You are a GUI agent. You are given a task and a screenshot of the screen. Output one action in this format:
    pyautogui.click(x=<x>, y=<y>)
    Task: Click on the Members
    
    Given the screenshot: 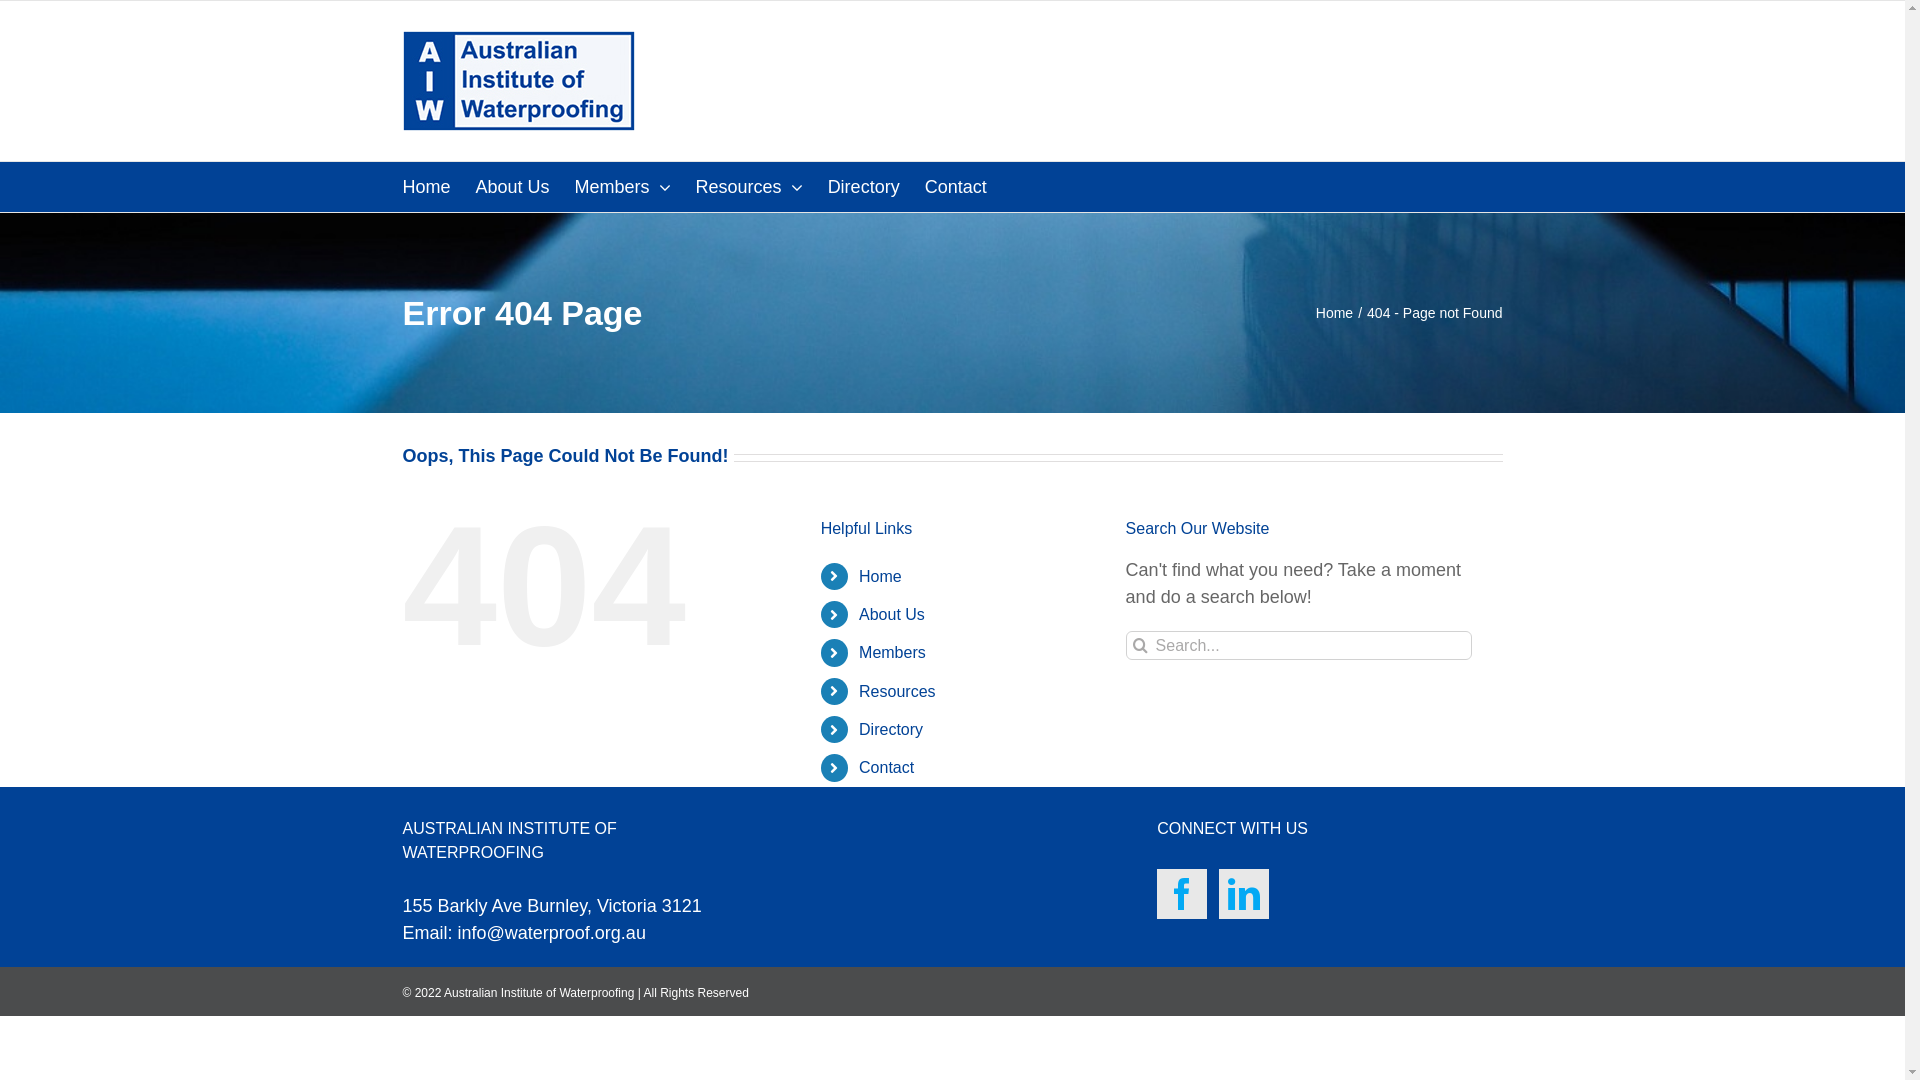 What is the action you would take?
    pyautogui.click(x=892, y=652)
    